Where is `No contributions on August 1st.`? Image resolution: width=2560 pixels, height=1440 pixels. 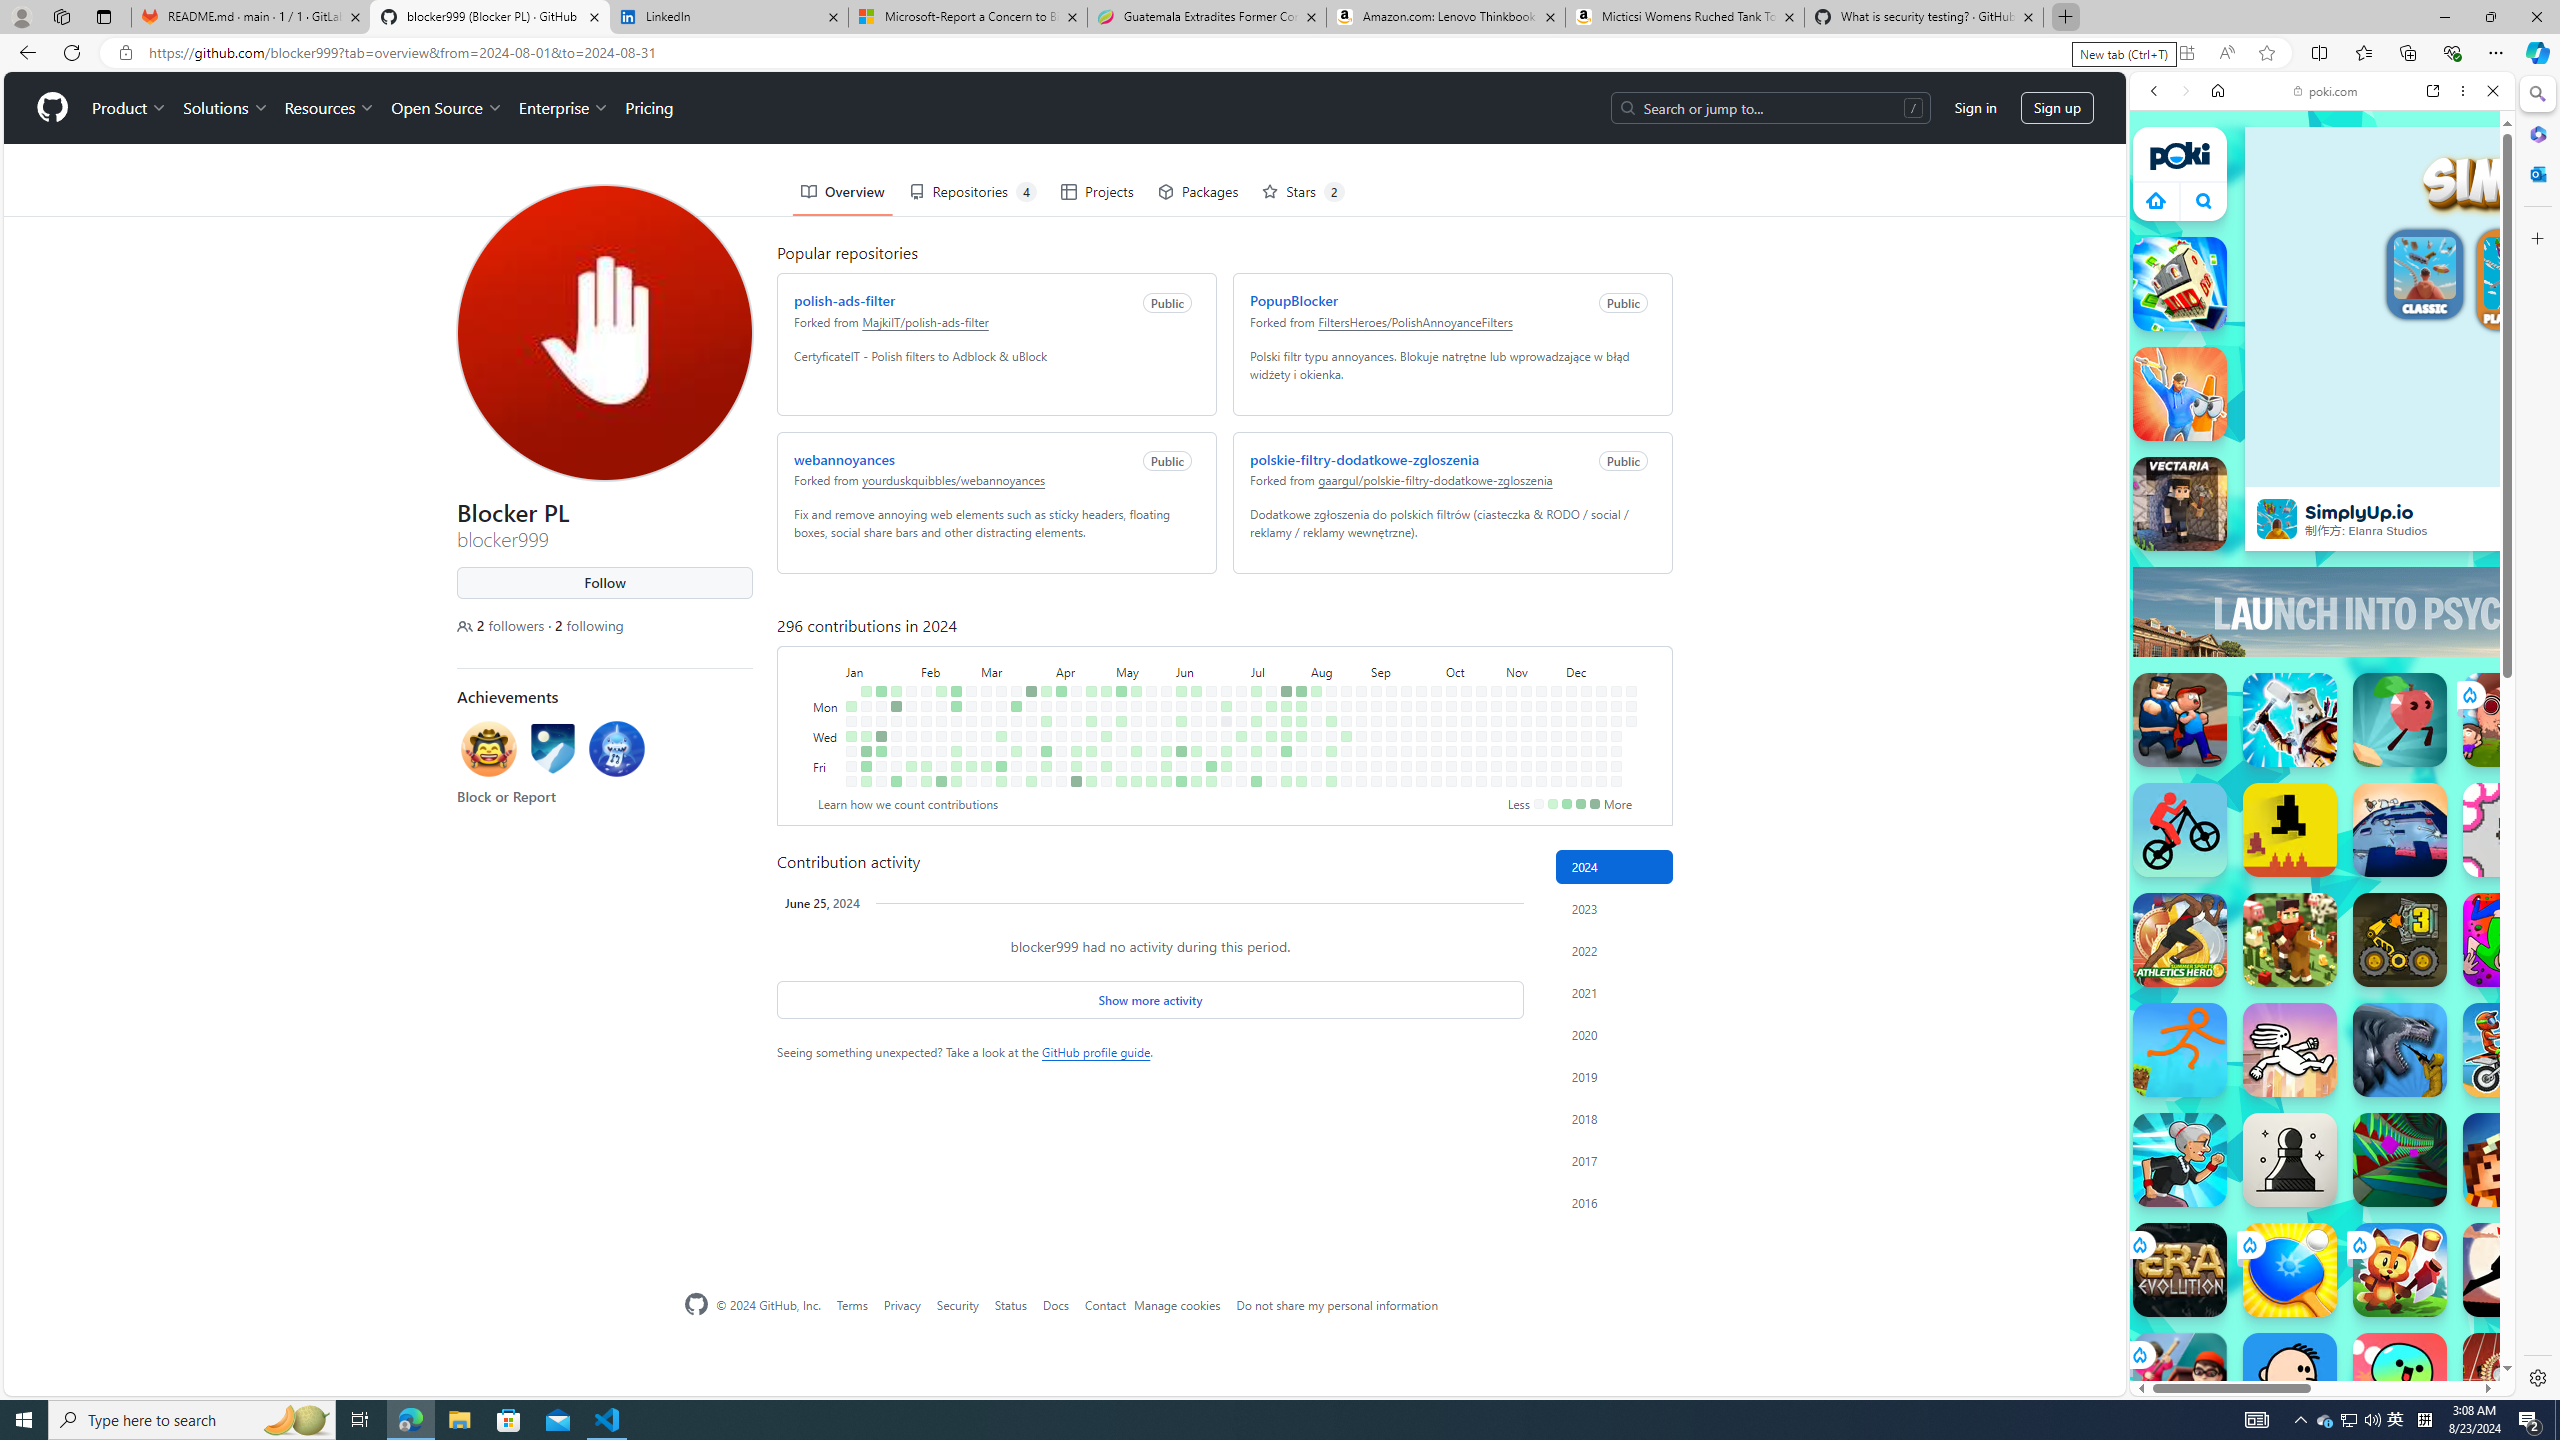 No contributions on August 1st. is located at coordinates (1302, 751).